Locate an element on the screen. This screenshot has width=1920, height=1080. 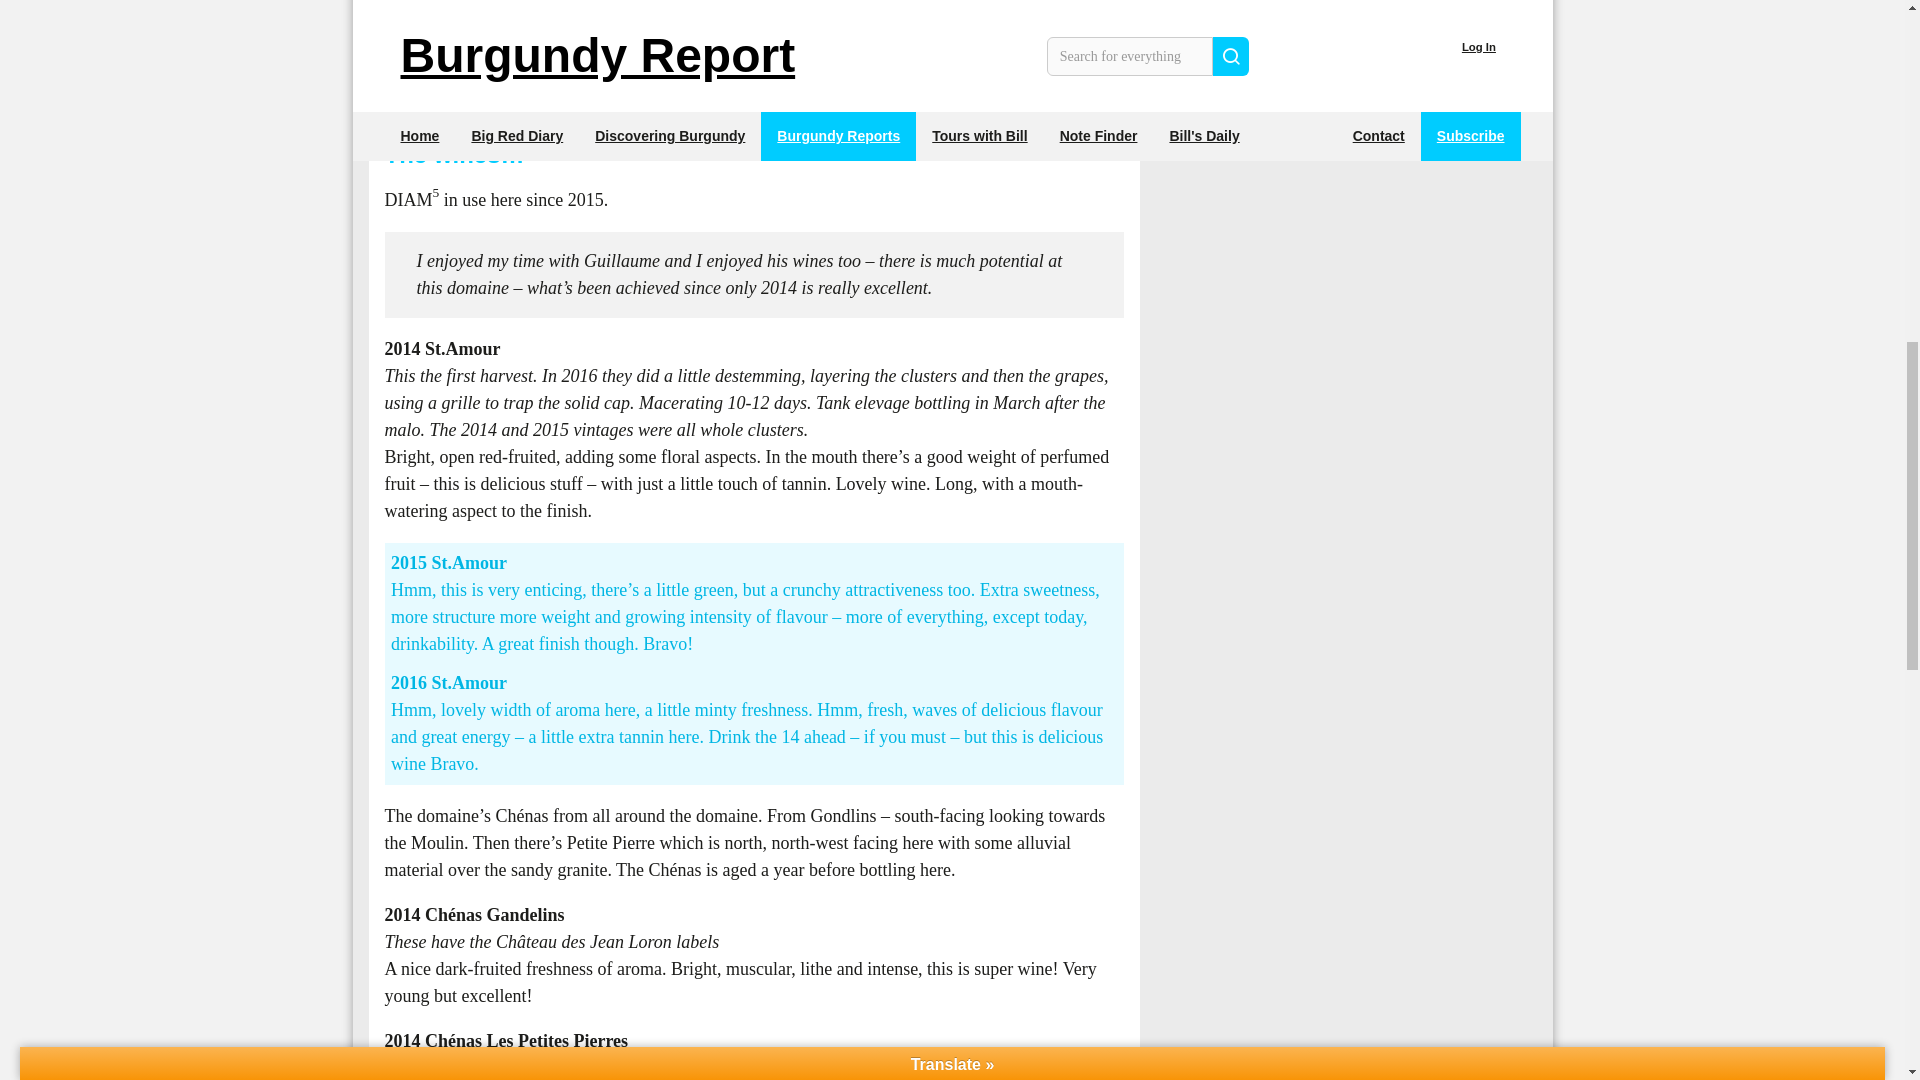
Back to 07-2017 index is located at coordinates (1251, 8).